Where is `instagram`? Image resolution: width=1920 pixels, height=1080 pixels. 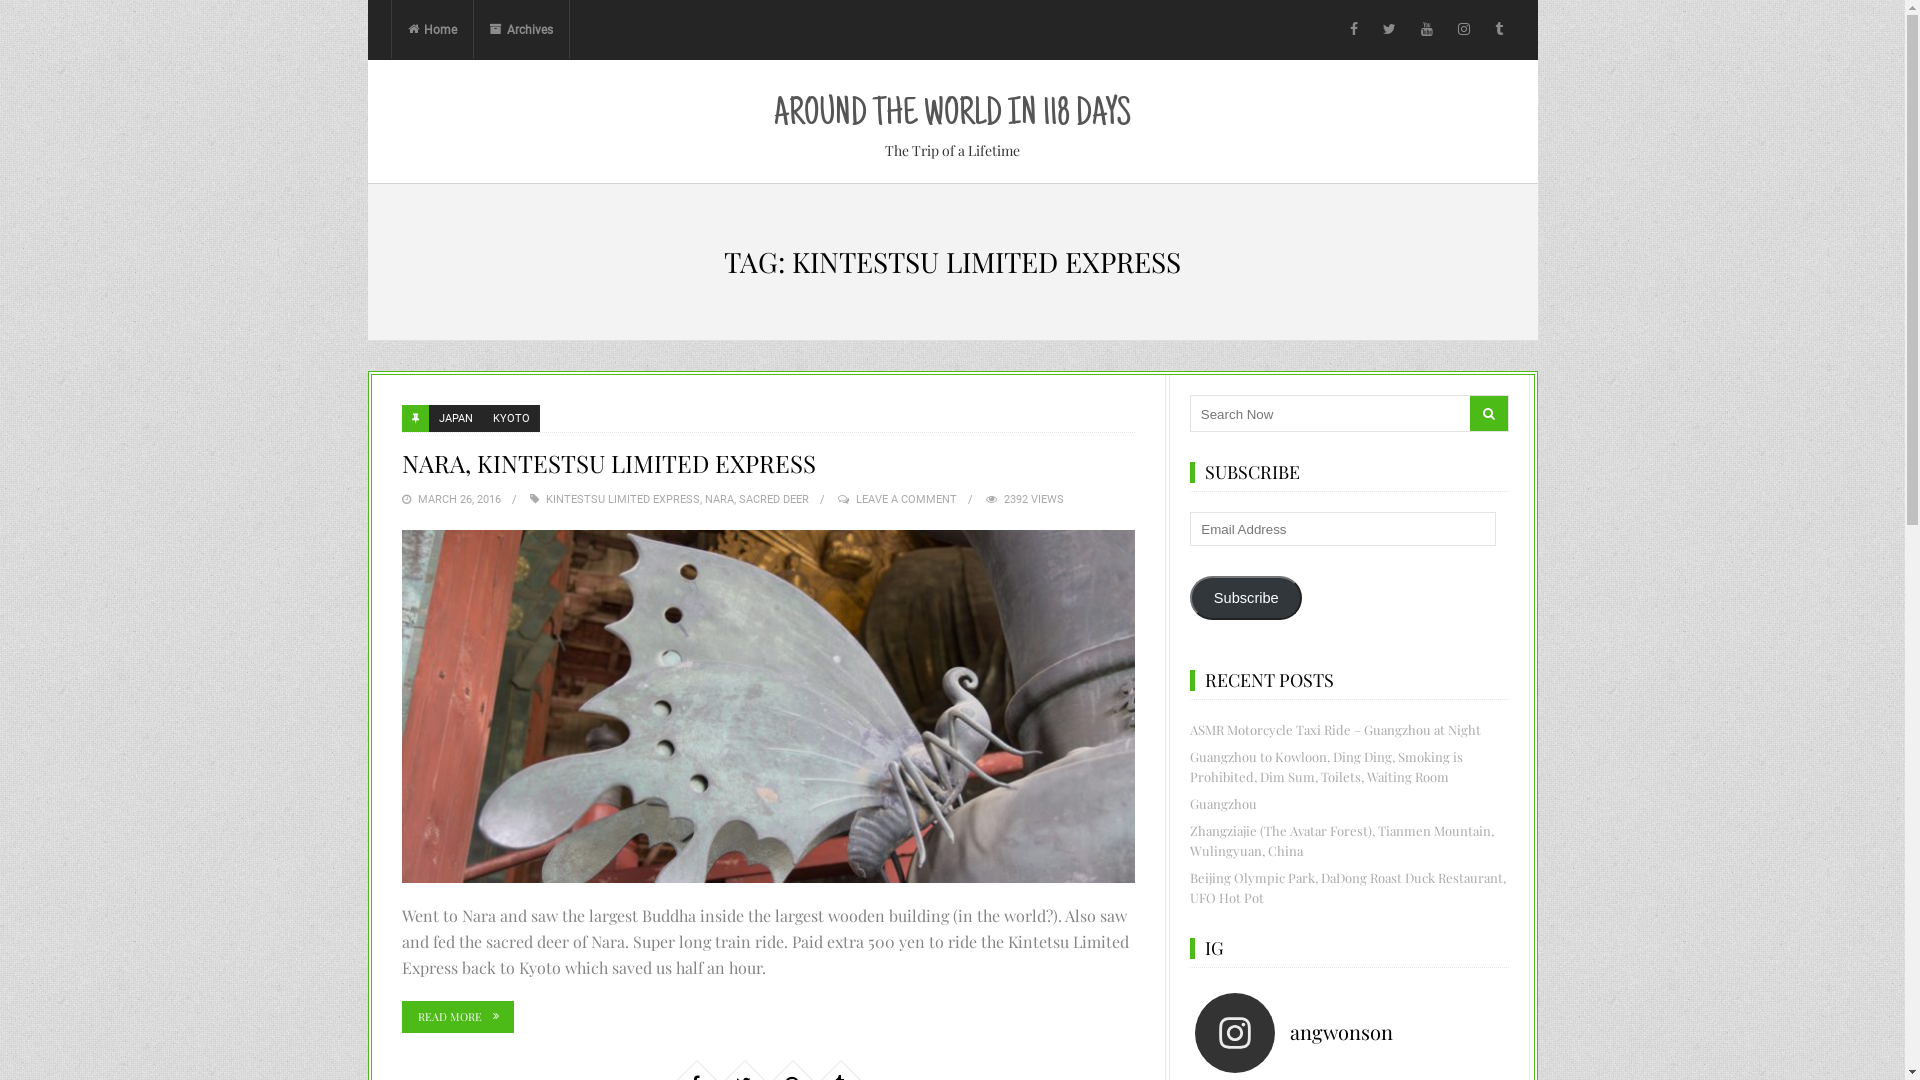
instagram is located at coordinates (1464, 30).